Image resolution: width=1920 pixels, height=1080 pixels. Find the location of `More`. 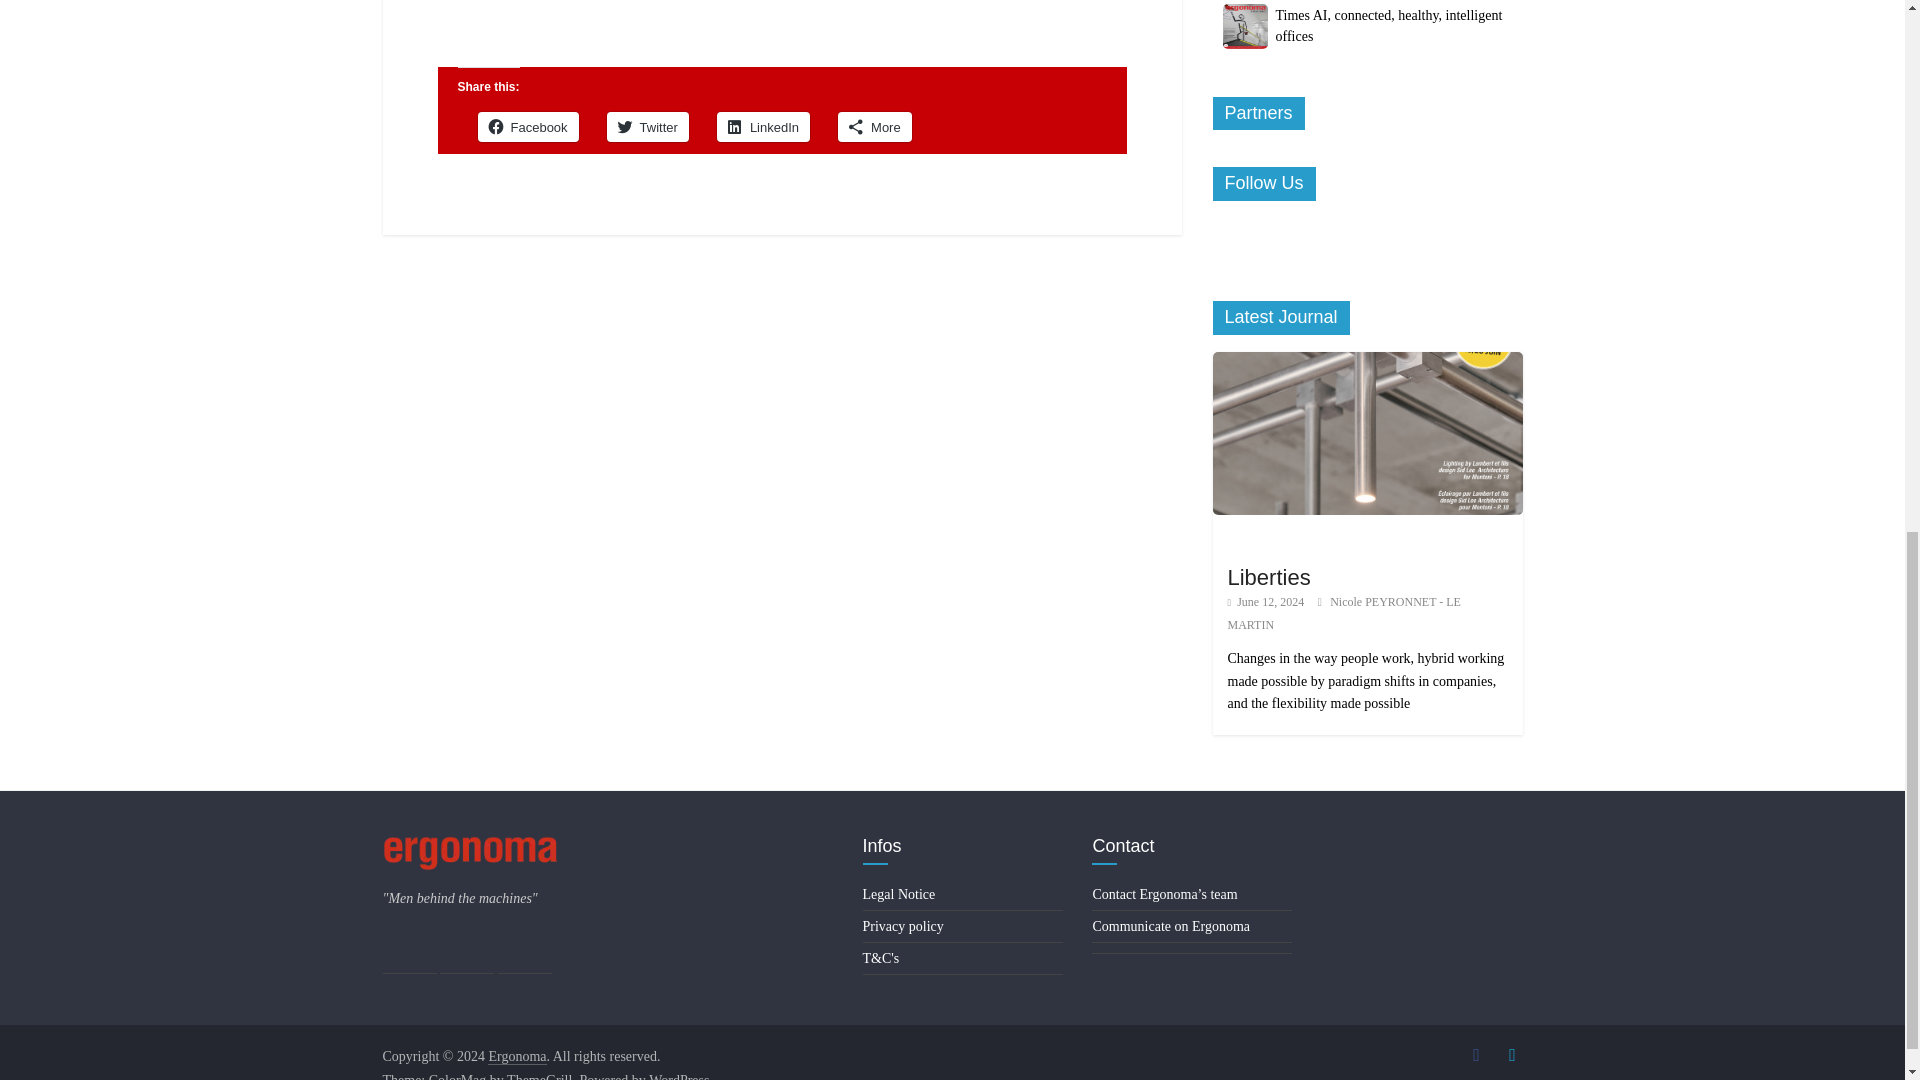

More is located at coordinates (874, 126).